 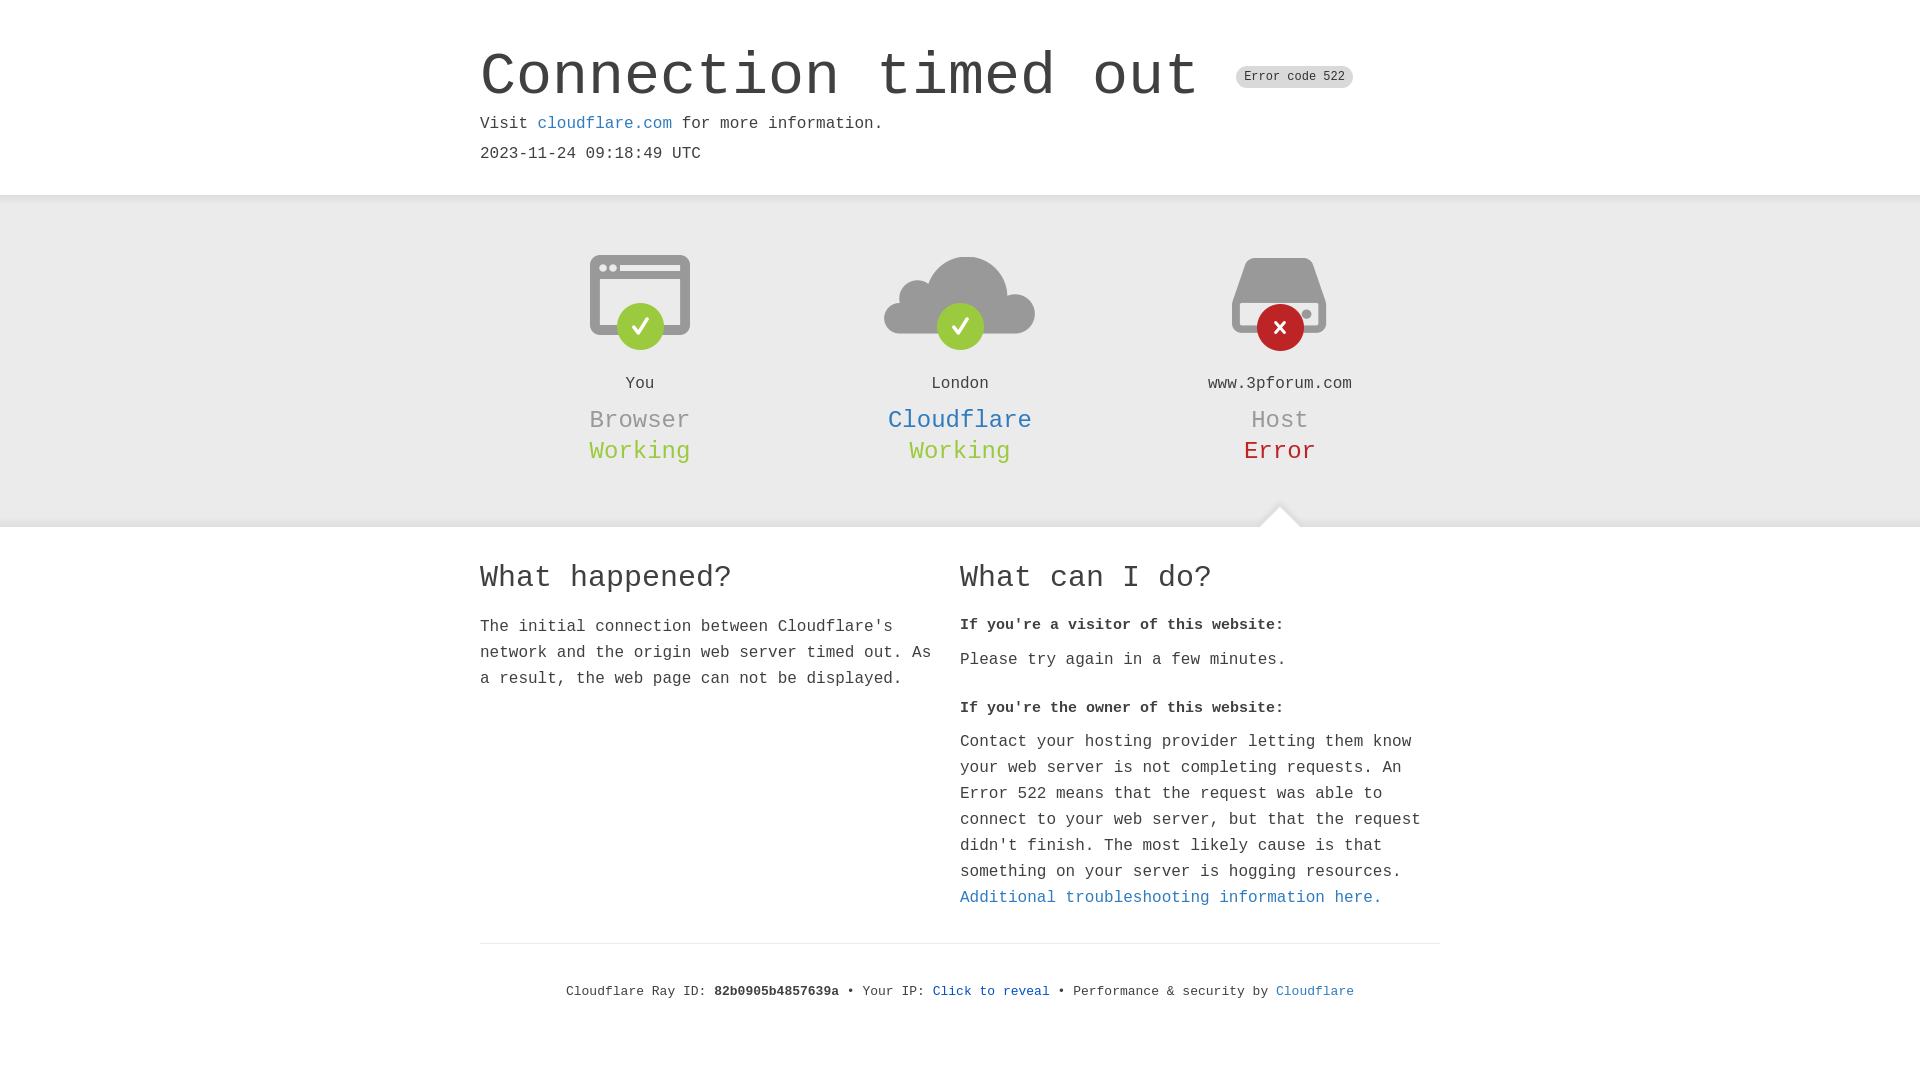 I want to click on Additional troubleshooting information here., so click(x=1171, y=898).